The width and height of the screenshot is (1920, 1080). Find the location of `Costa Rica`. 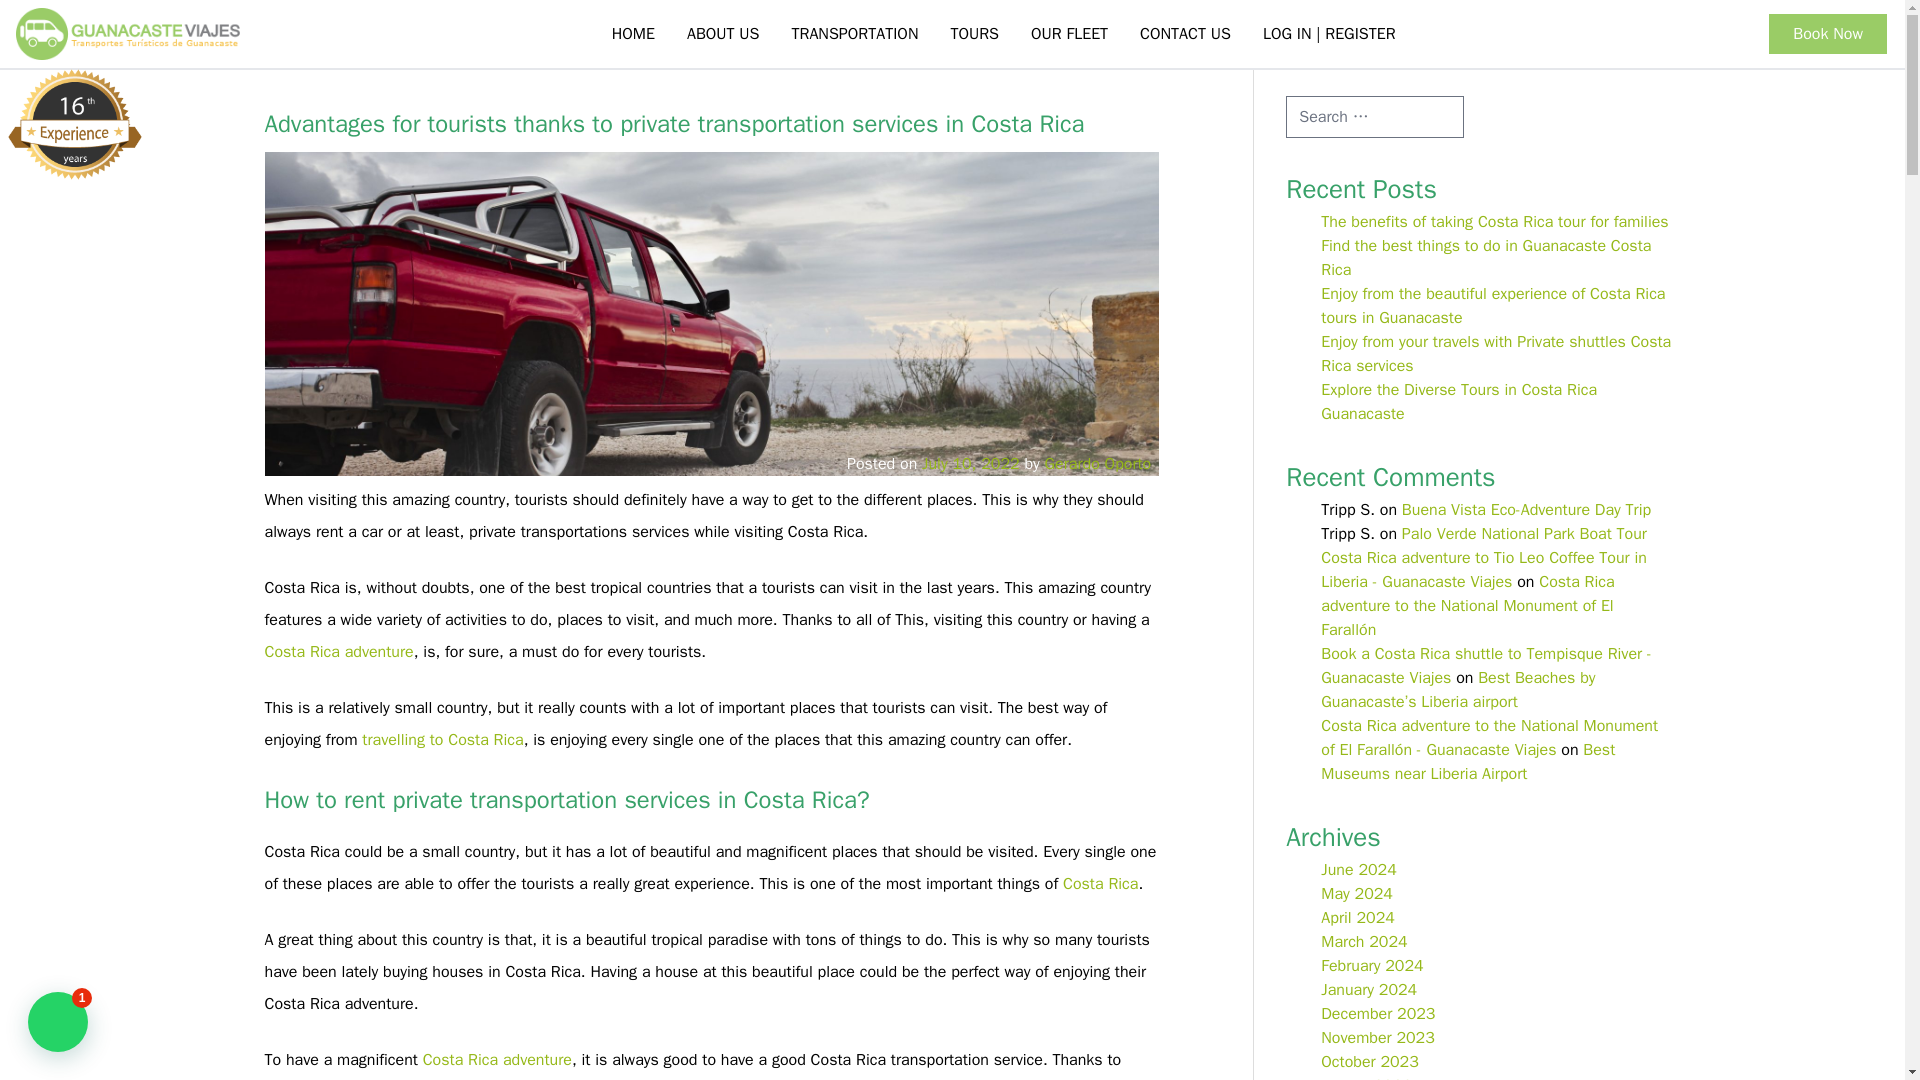

Costa Rica is located at coordinates (1100, 884).